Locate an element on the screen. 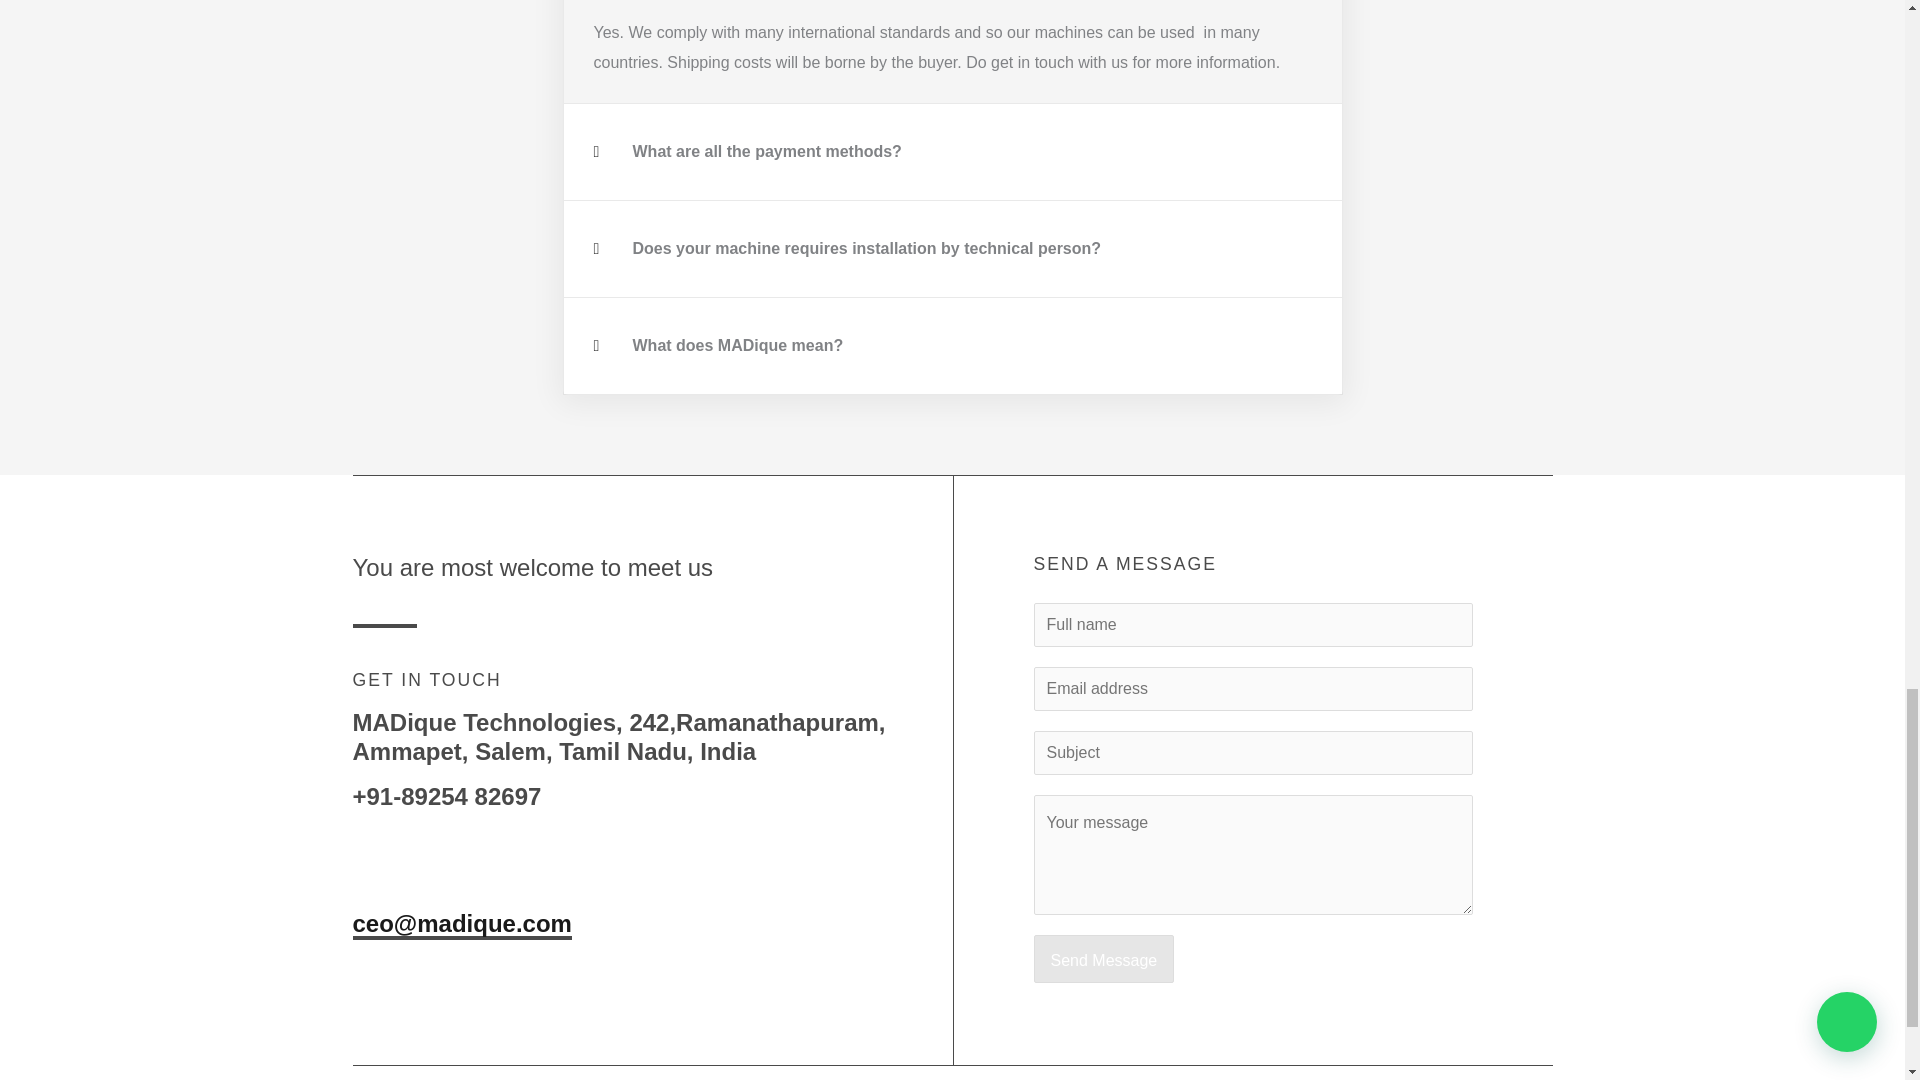 The height and width of the screenshot is (1080, 1920). Does your machine requires installation by technical person? is located at coordinates (866, 248).